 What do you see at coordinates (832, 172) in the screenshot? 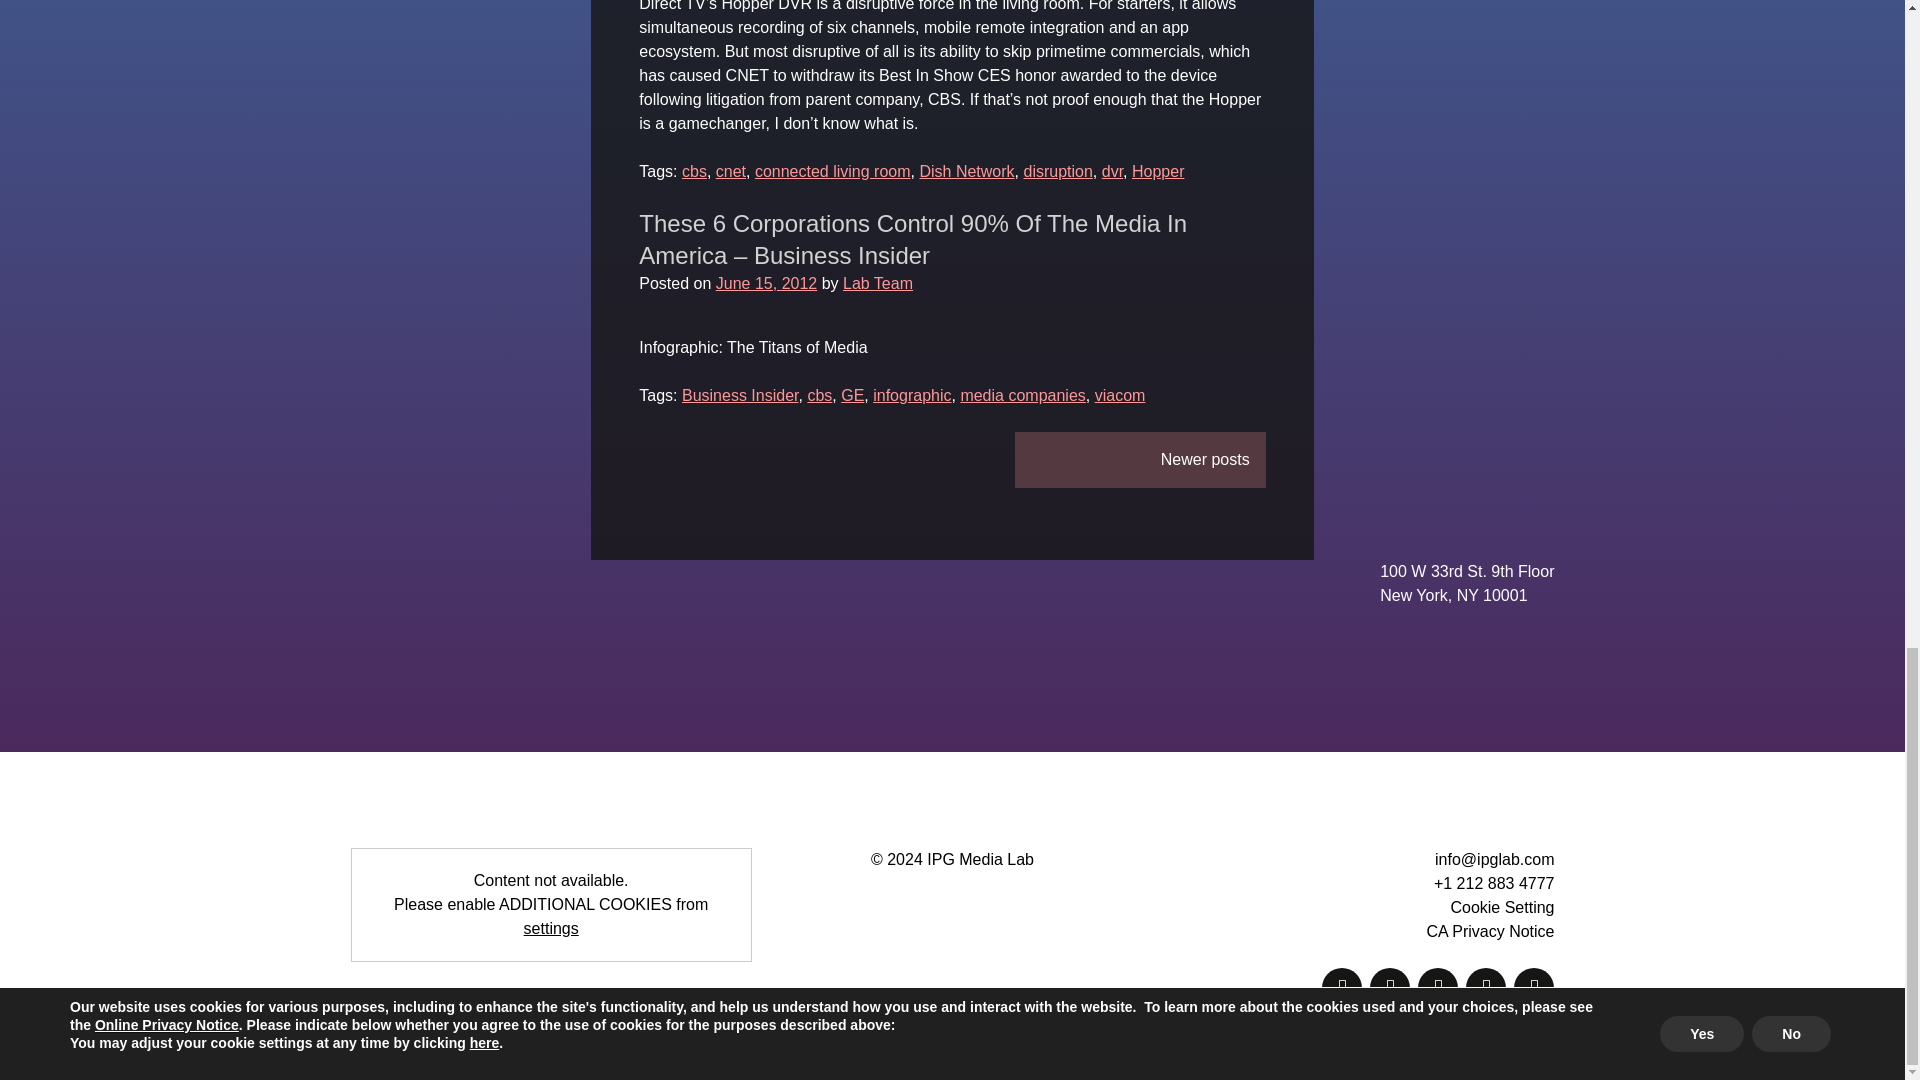
I see `connected living room` at bounding box center [832, 172].